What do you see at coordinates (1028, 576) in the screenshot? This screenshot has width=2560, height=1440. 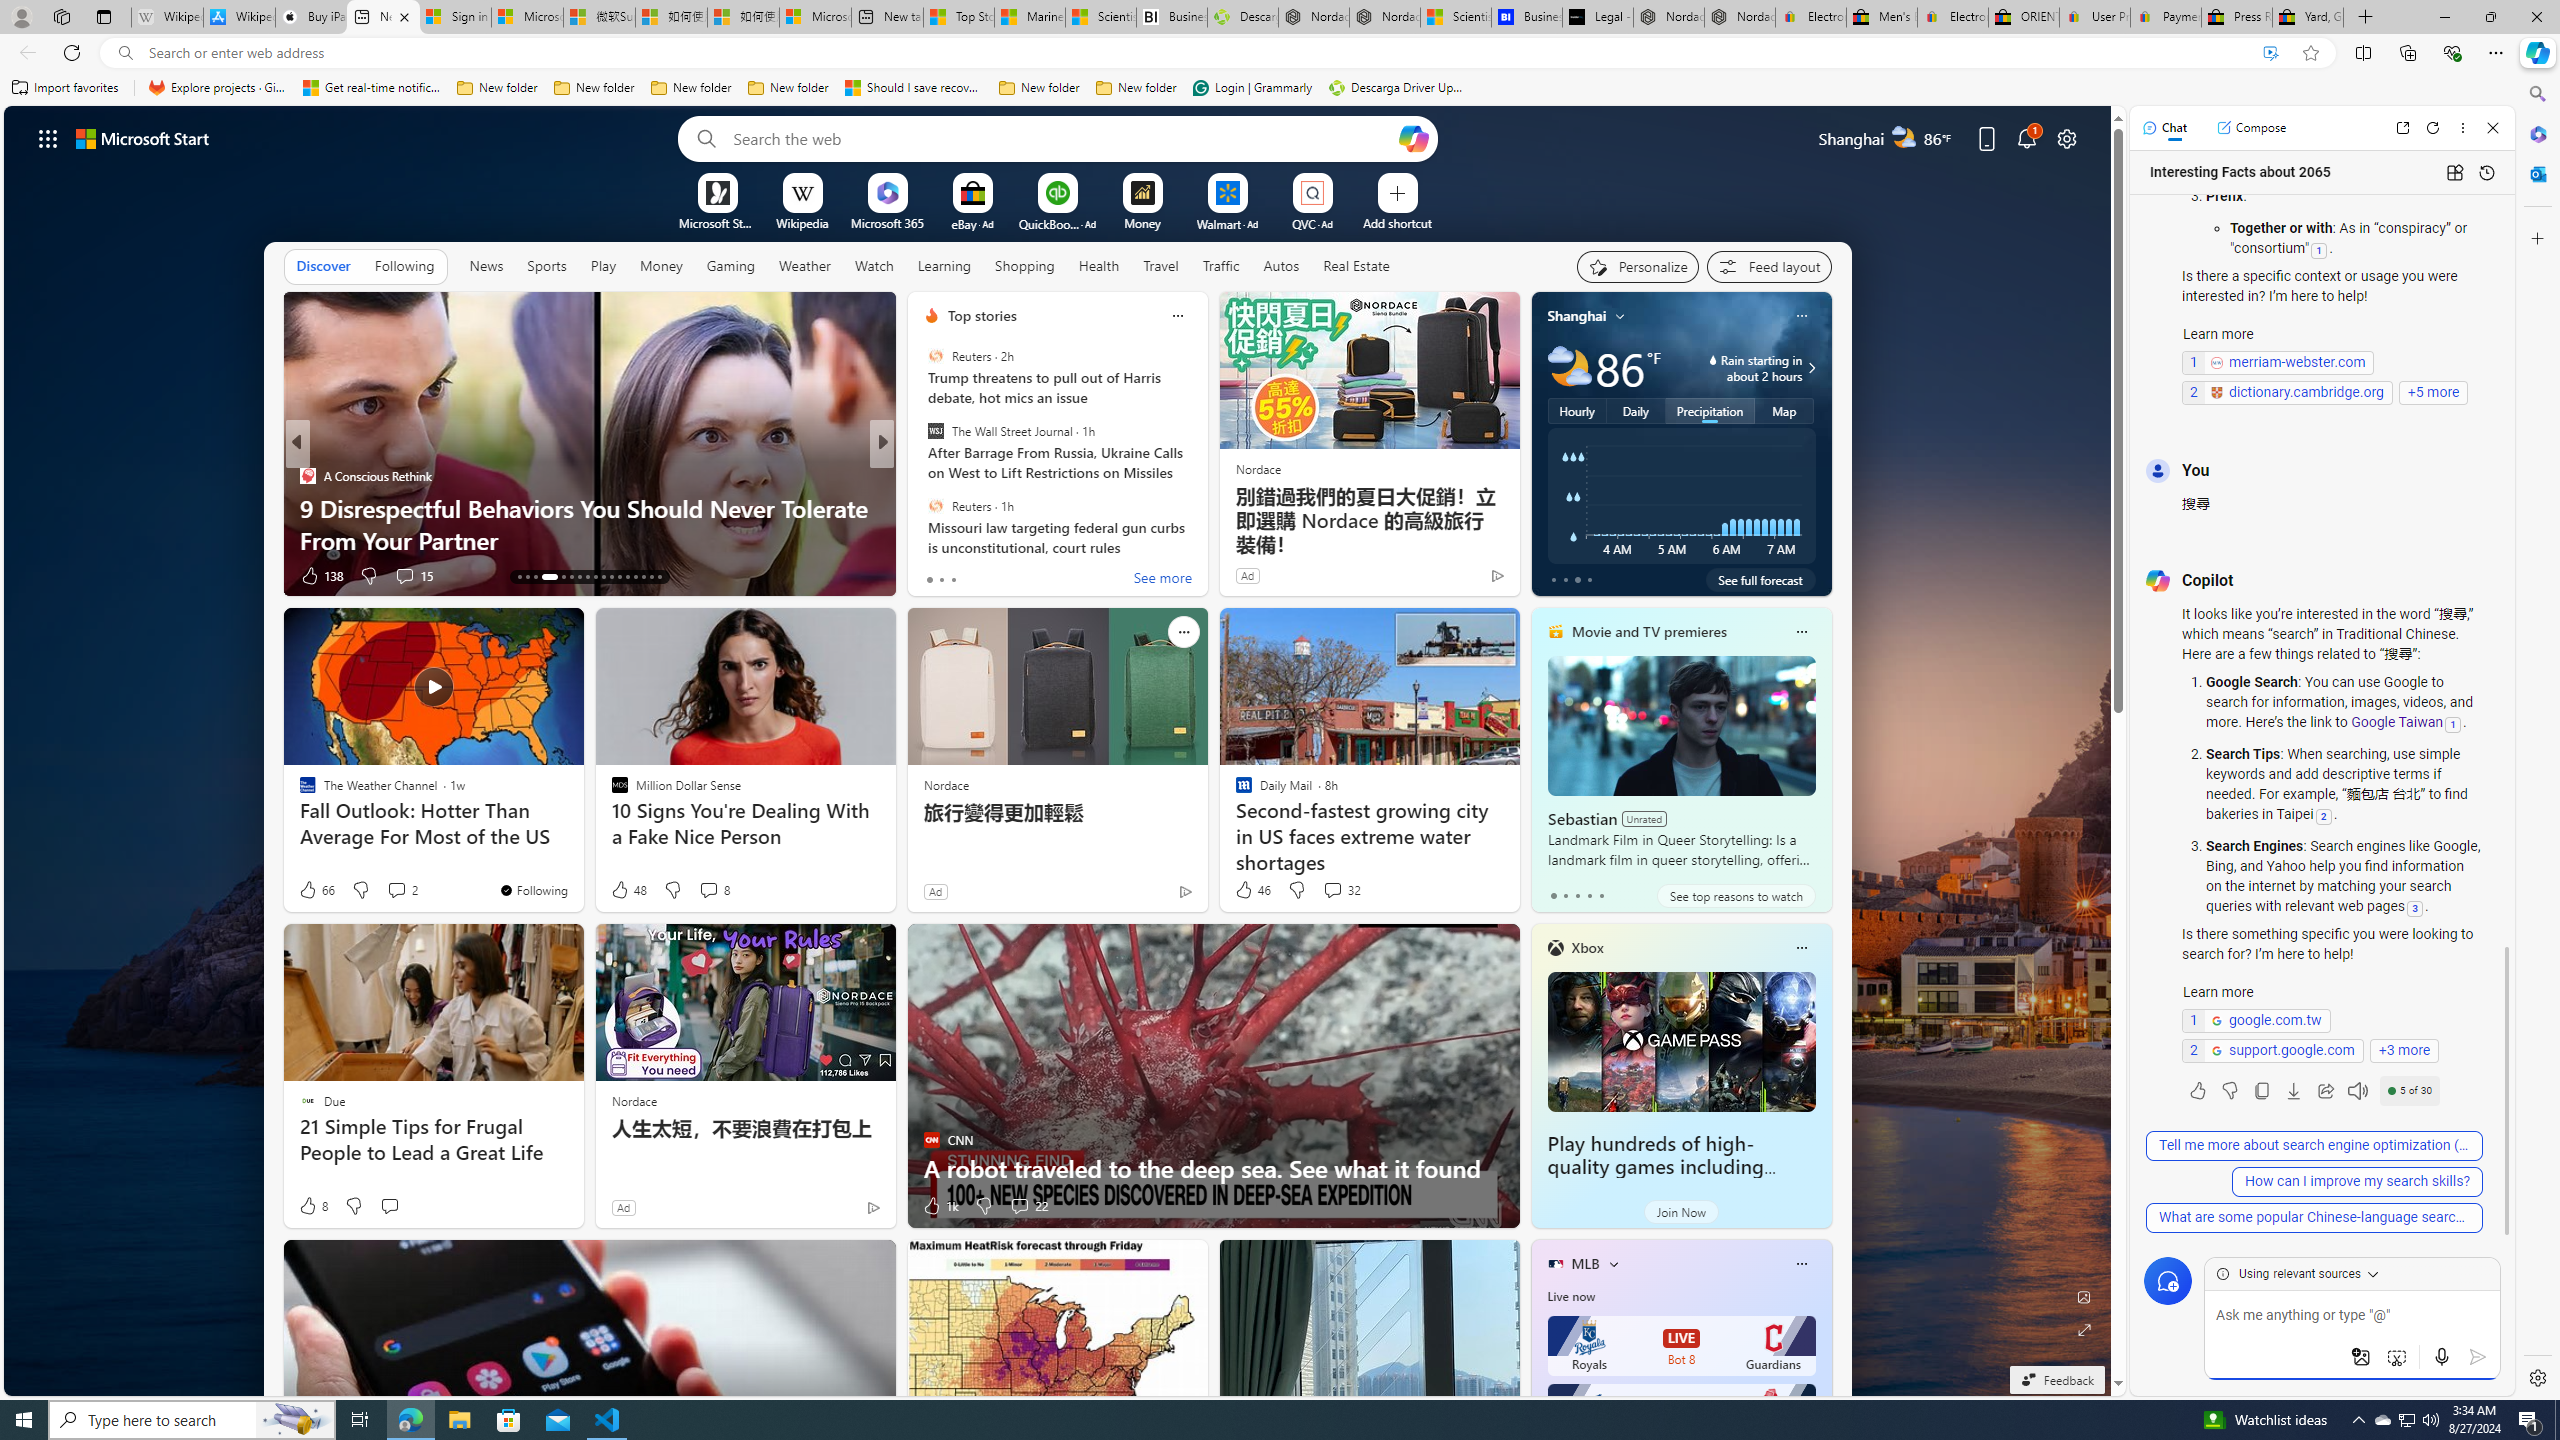 I see `View comments 55 Comment` at bounding box center [1028, 576].